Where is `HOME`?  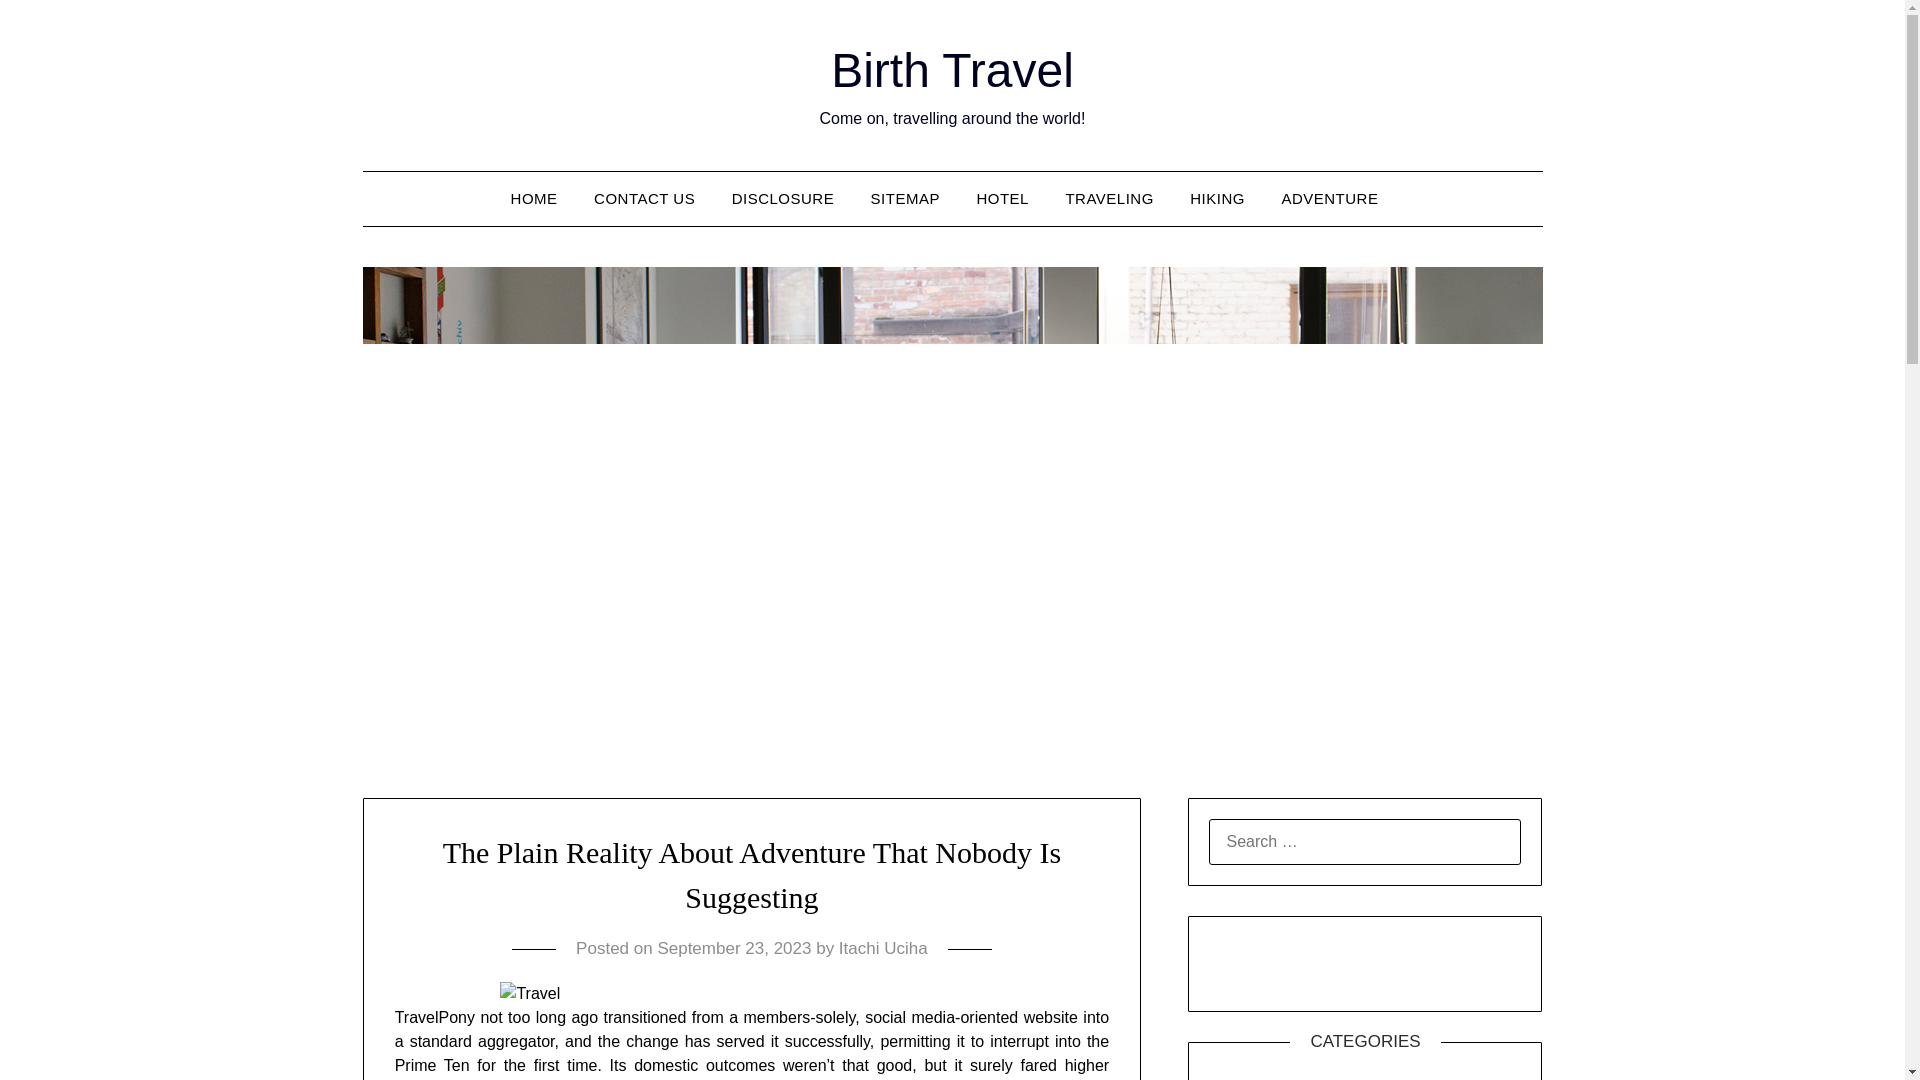 HOME is located at coordinates (542, 198).